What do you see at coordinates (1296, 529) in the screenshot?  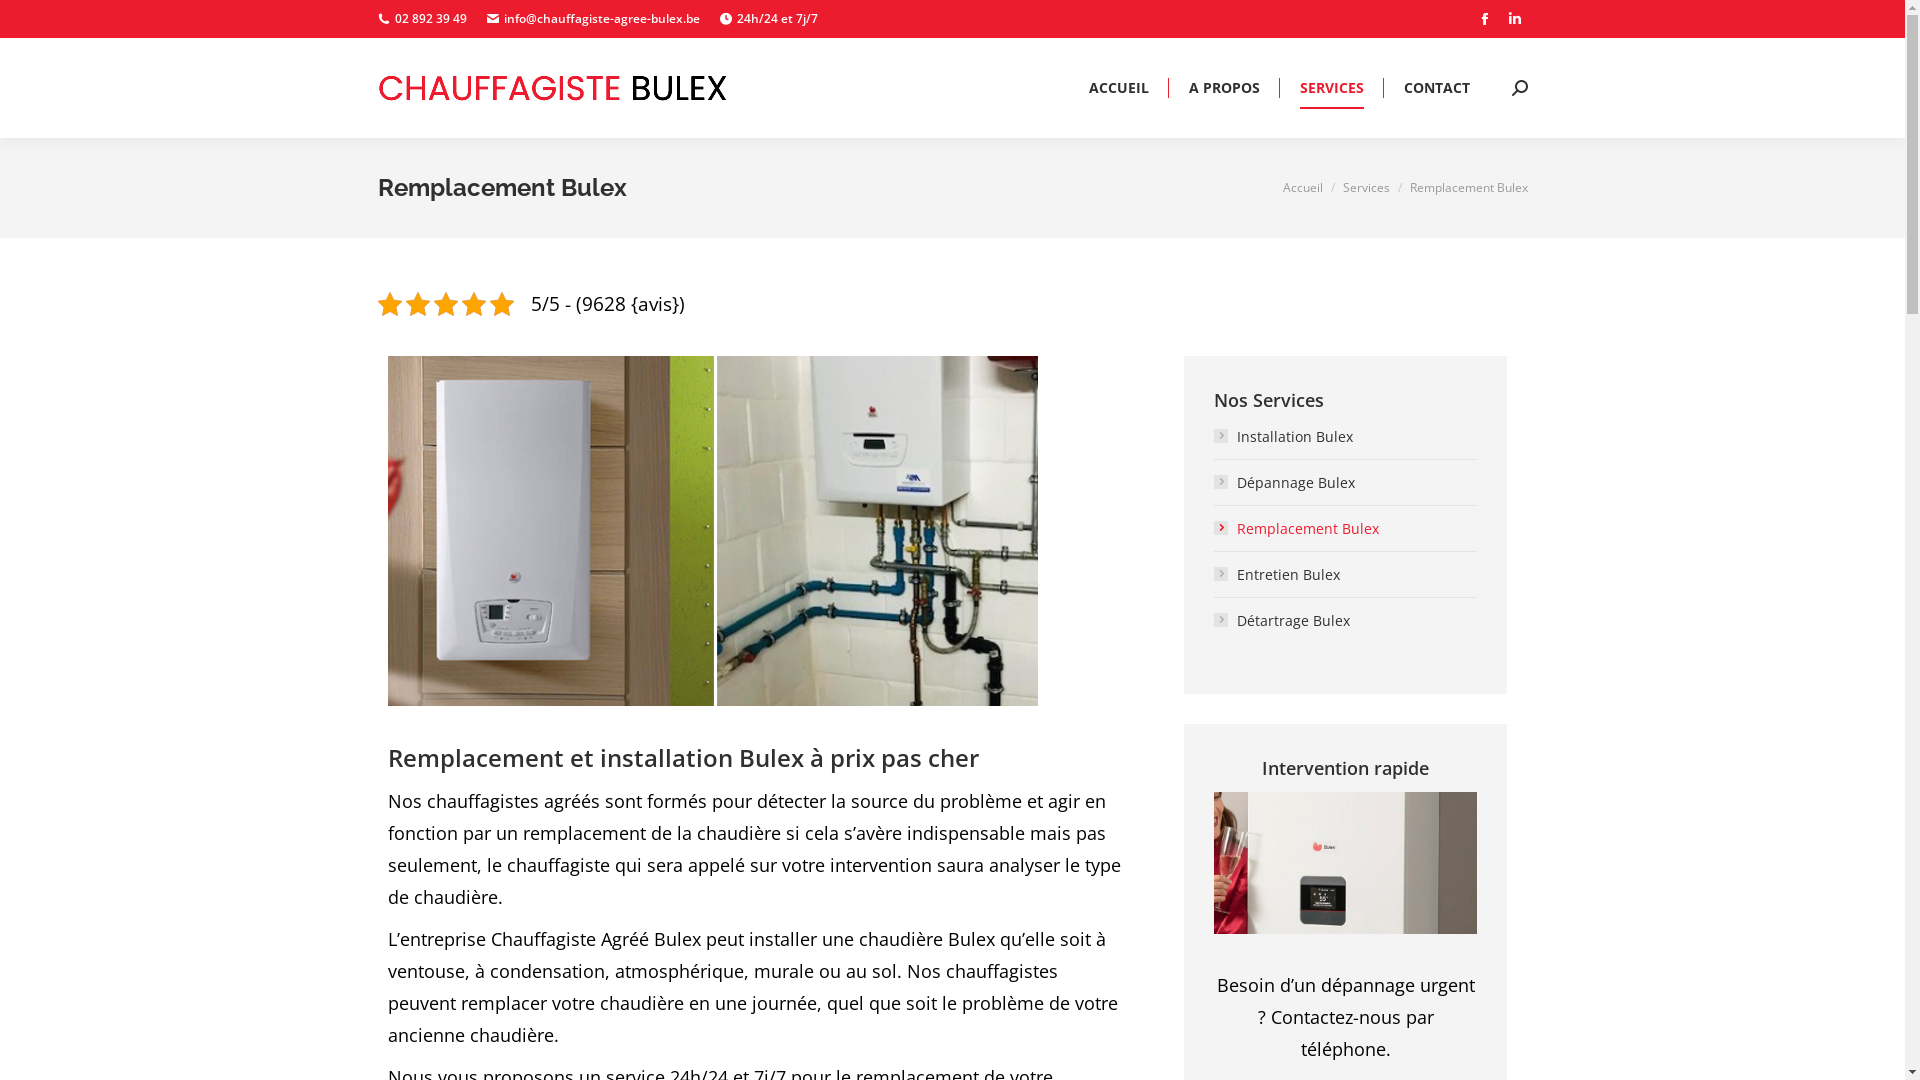 I see `Remplacement Bulex` at bounding box center [1296, 529].